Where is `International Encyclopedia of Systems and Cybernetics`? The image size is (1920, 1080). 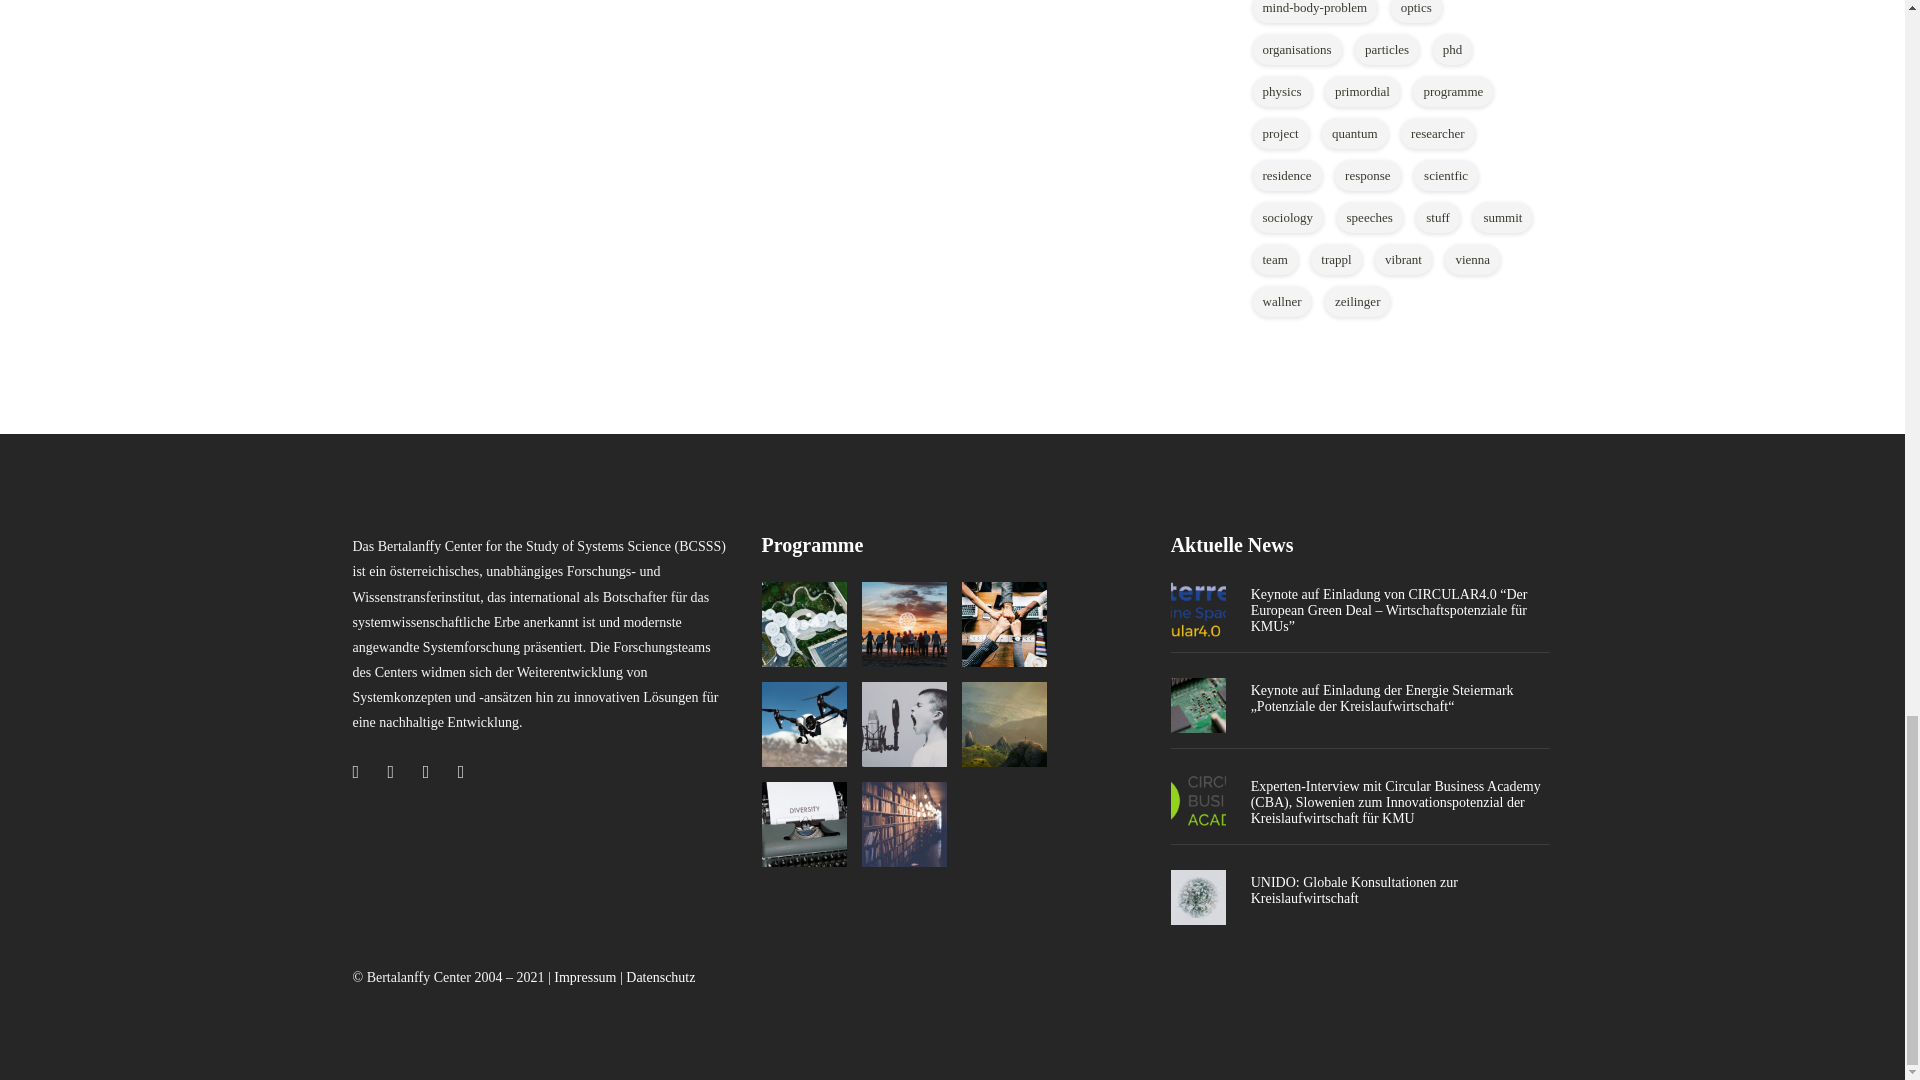
International Encyclopedia of Systems and Cybernetics is located at coordinates (804, 824).